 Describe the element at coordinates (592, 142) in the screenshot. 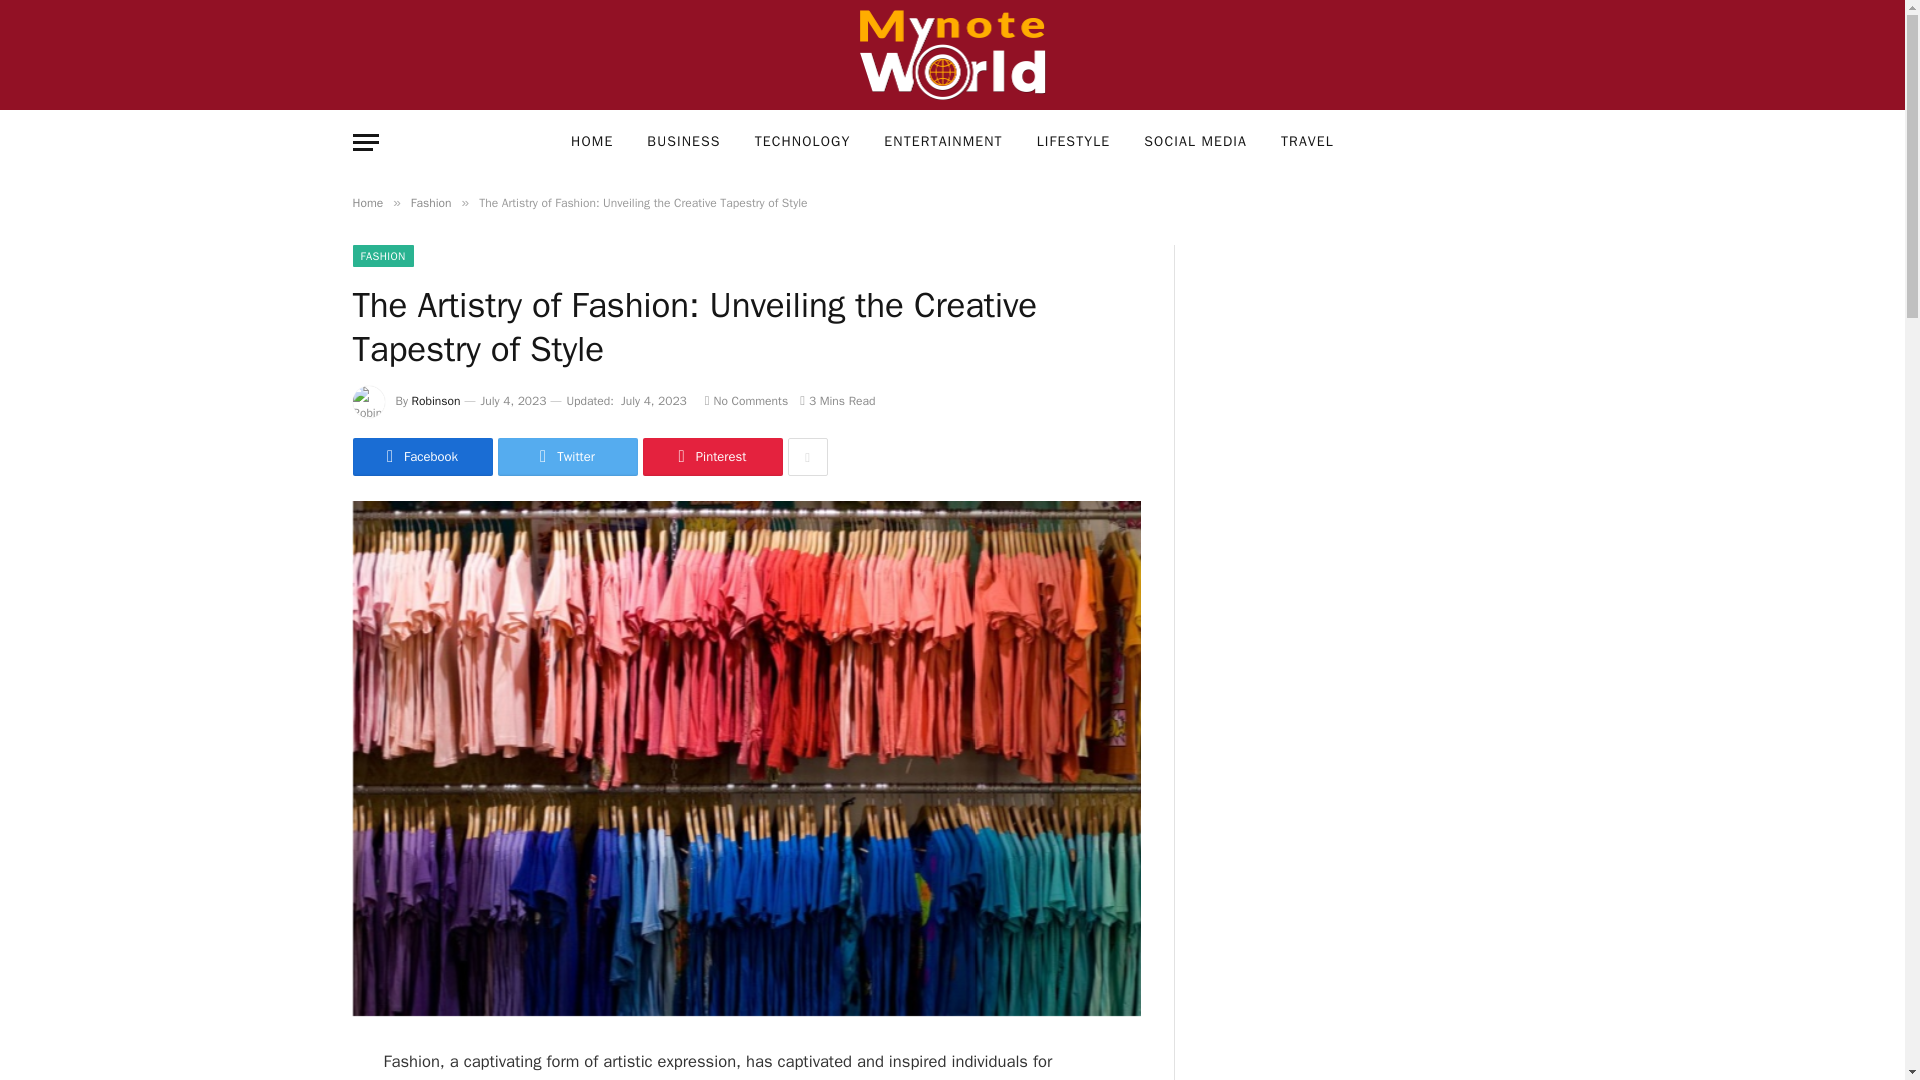

I see `HOME` at that location.